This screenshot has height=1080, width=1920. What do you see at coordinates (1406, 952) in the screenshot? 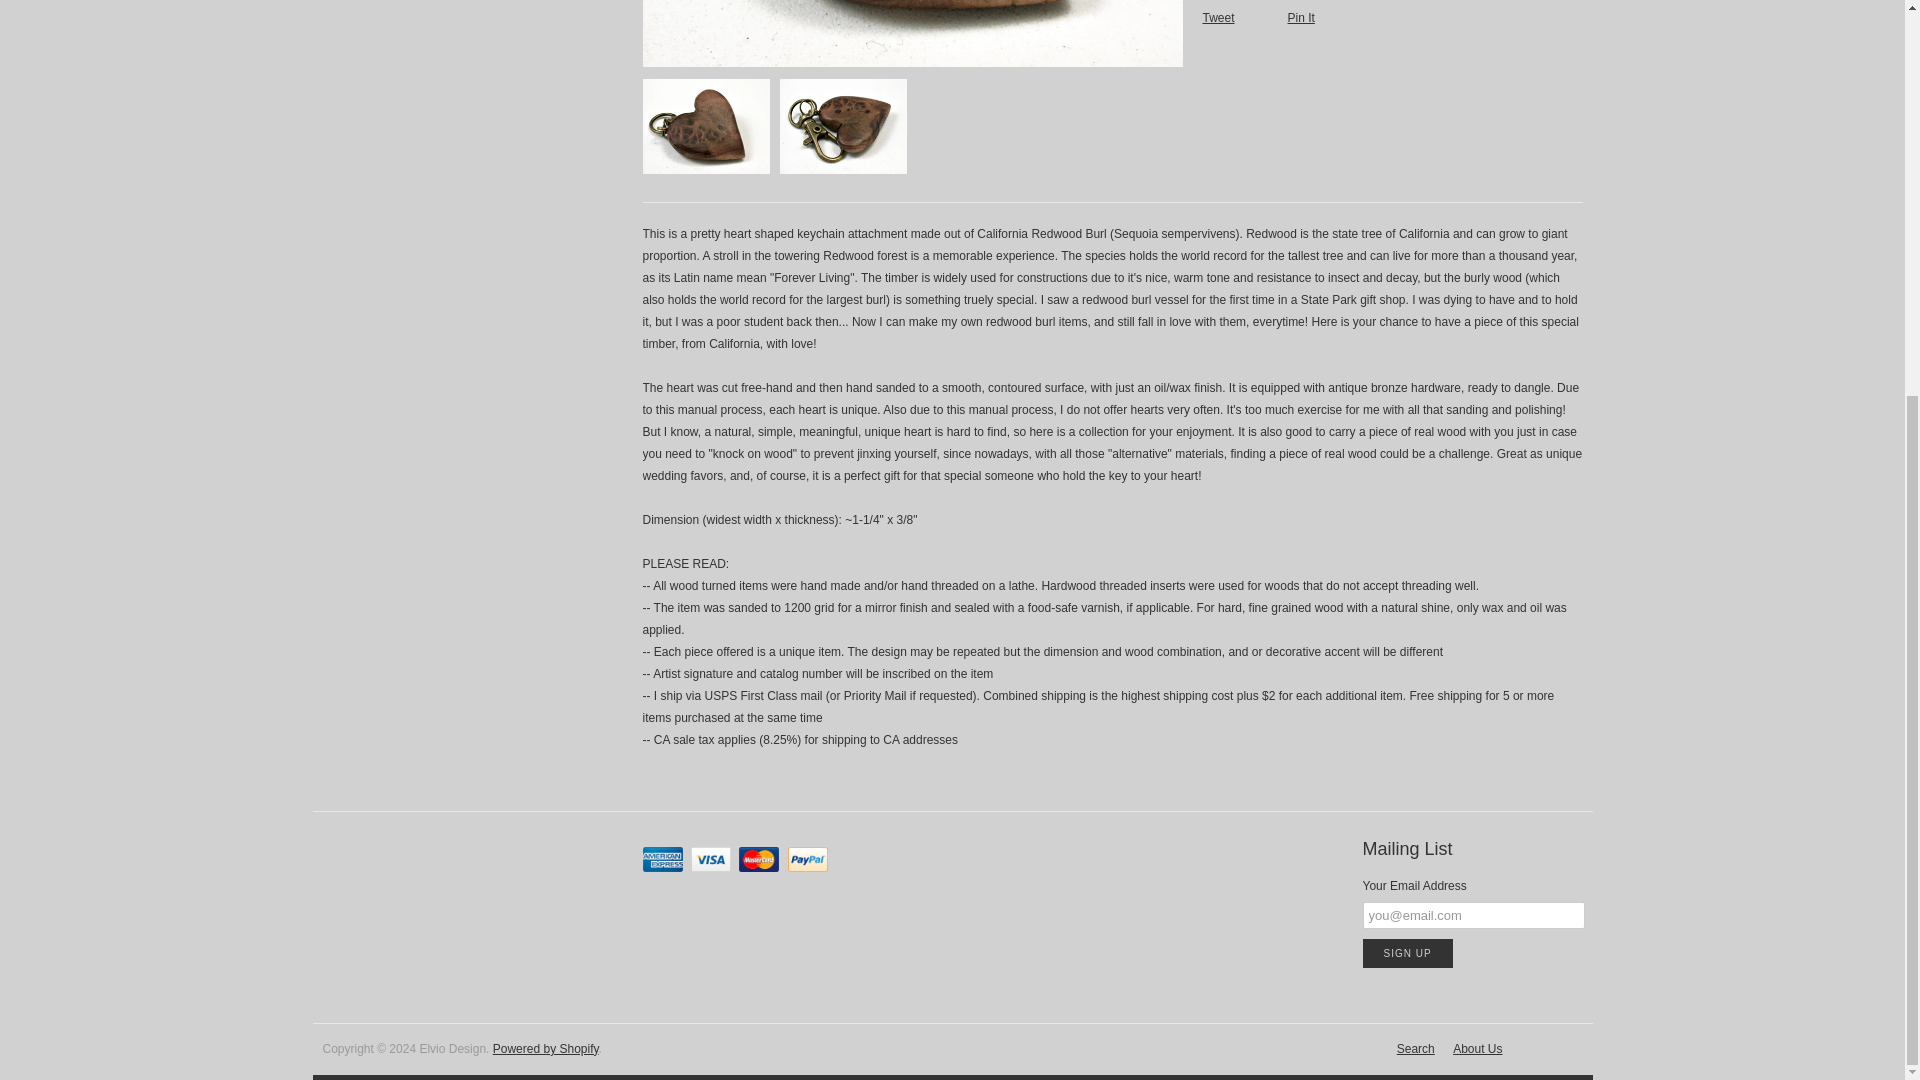
I see `Sign Up` at bounding box center [1406, 952].